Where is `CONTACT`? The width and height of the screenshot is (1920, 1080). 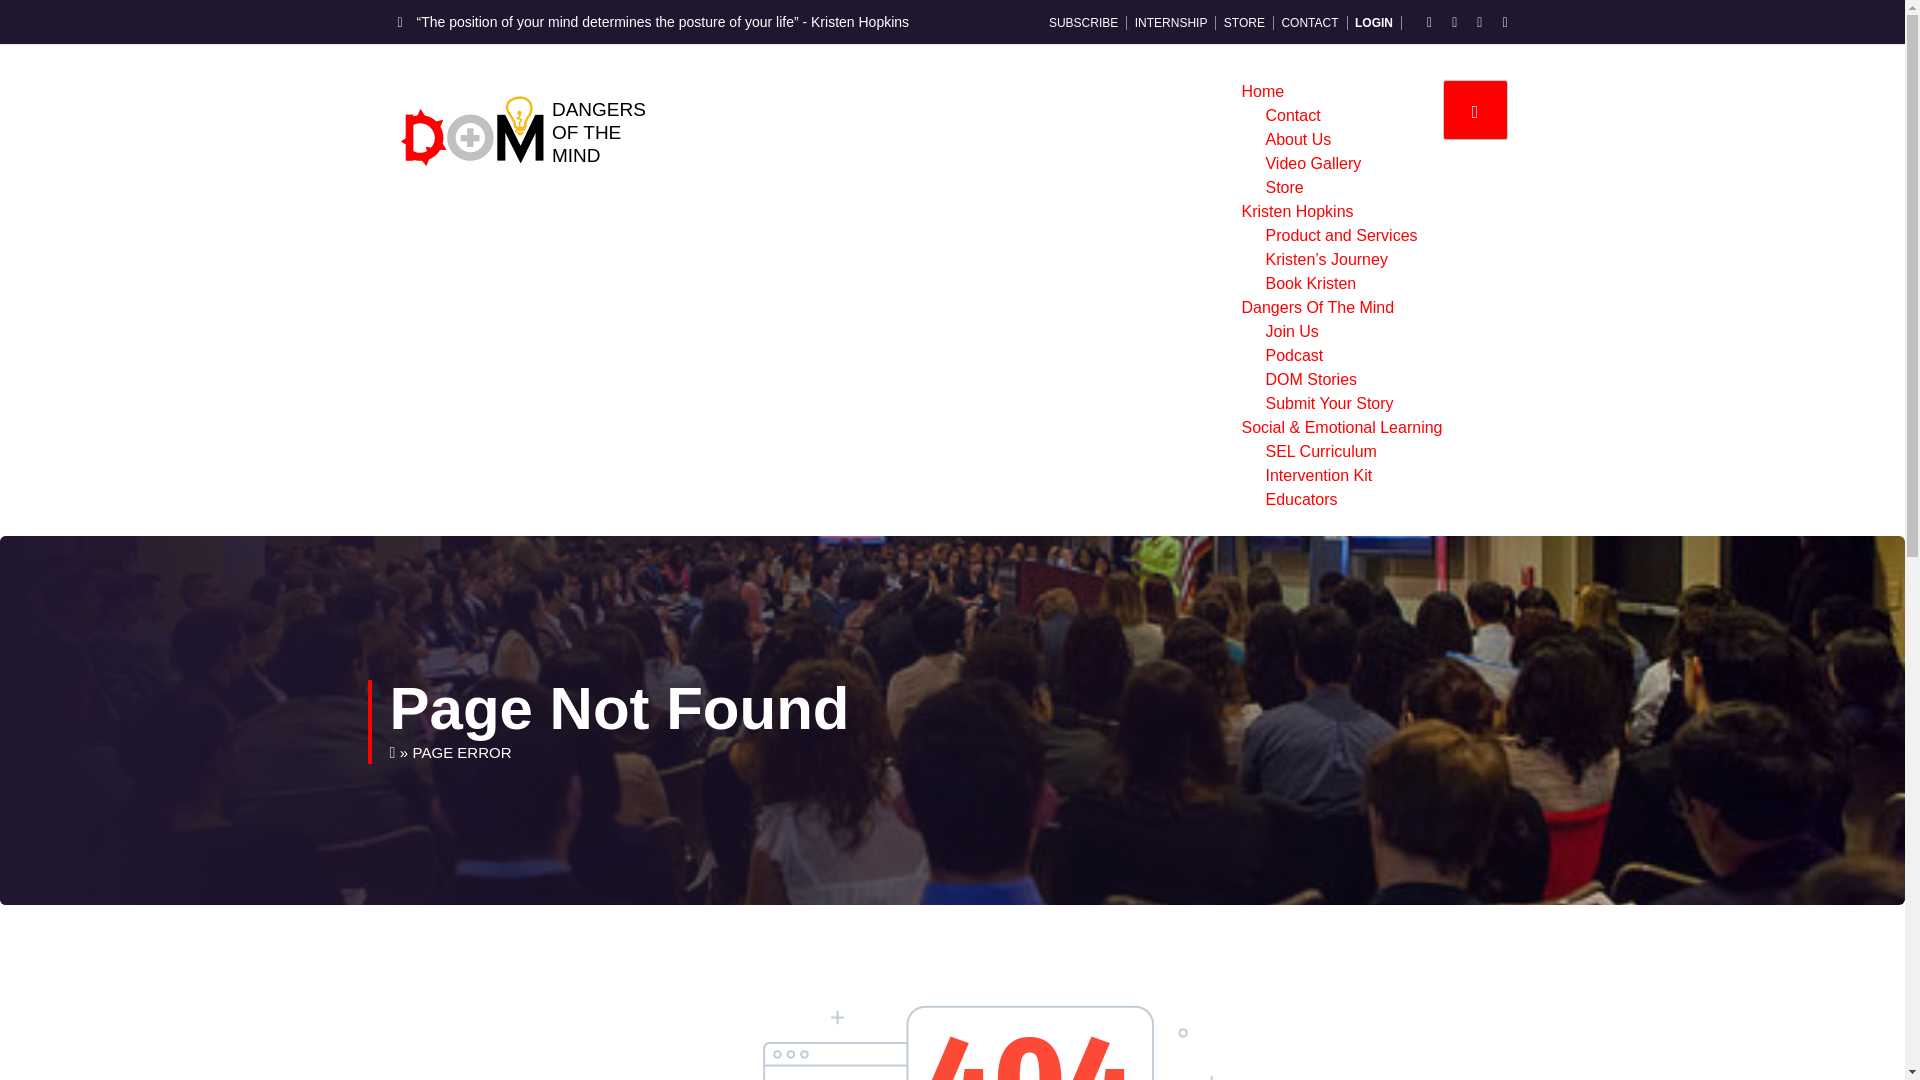 CONTACT is located at coordinates (1312, 23).